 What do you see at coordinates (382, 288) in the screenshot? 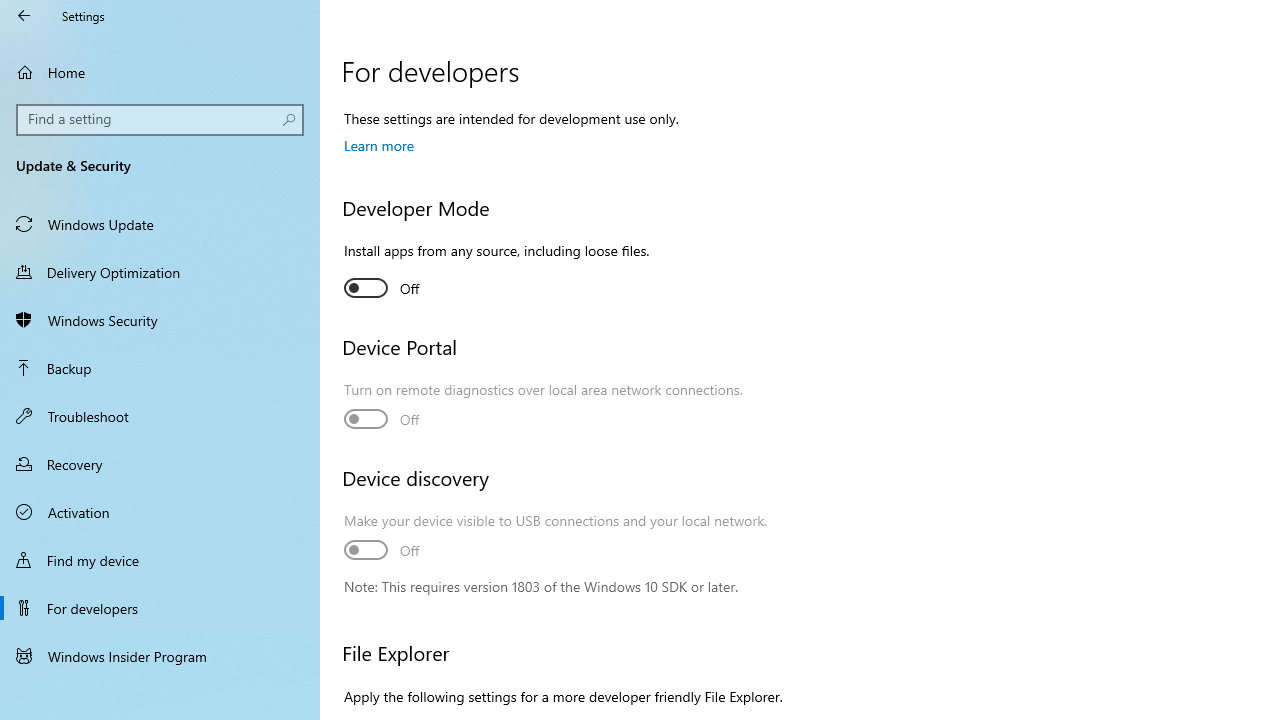
I see `SystemSettings_Developer_Mode_Advanced_NarratorText` at bounding box center [382, 288].